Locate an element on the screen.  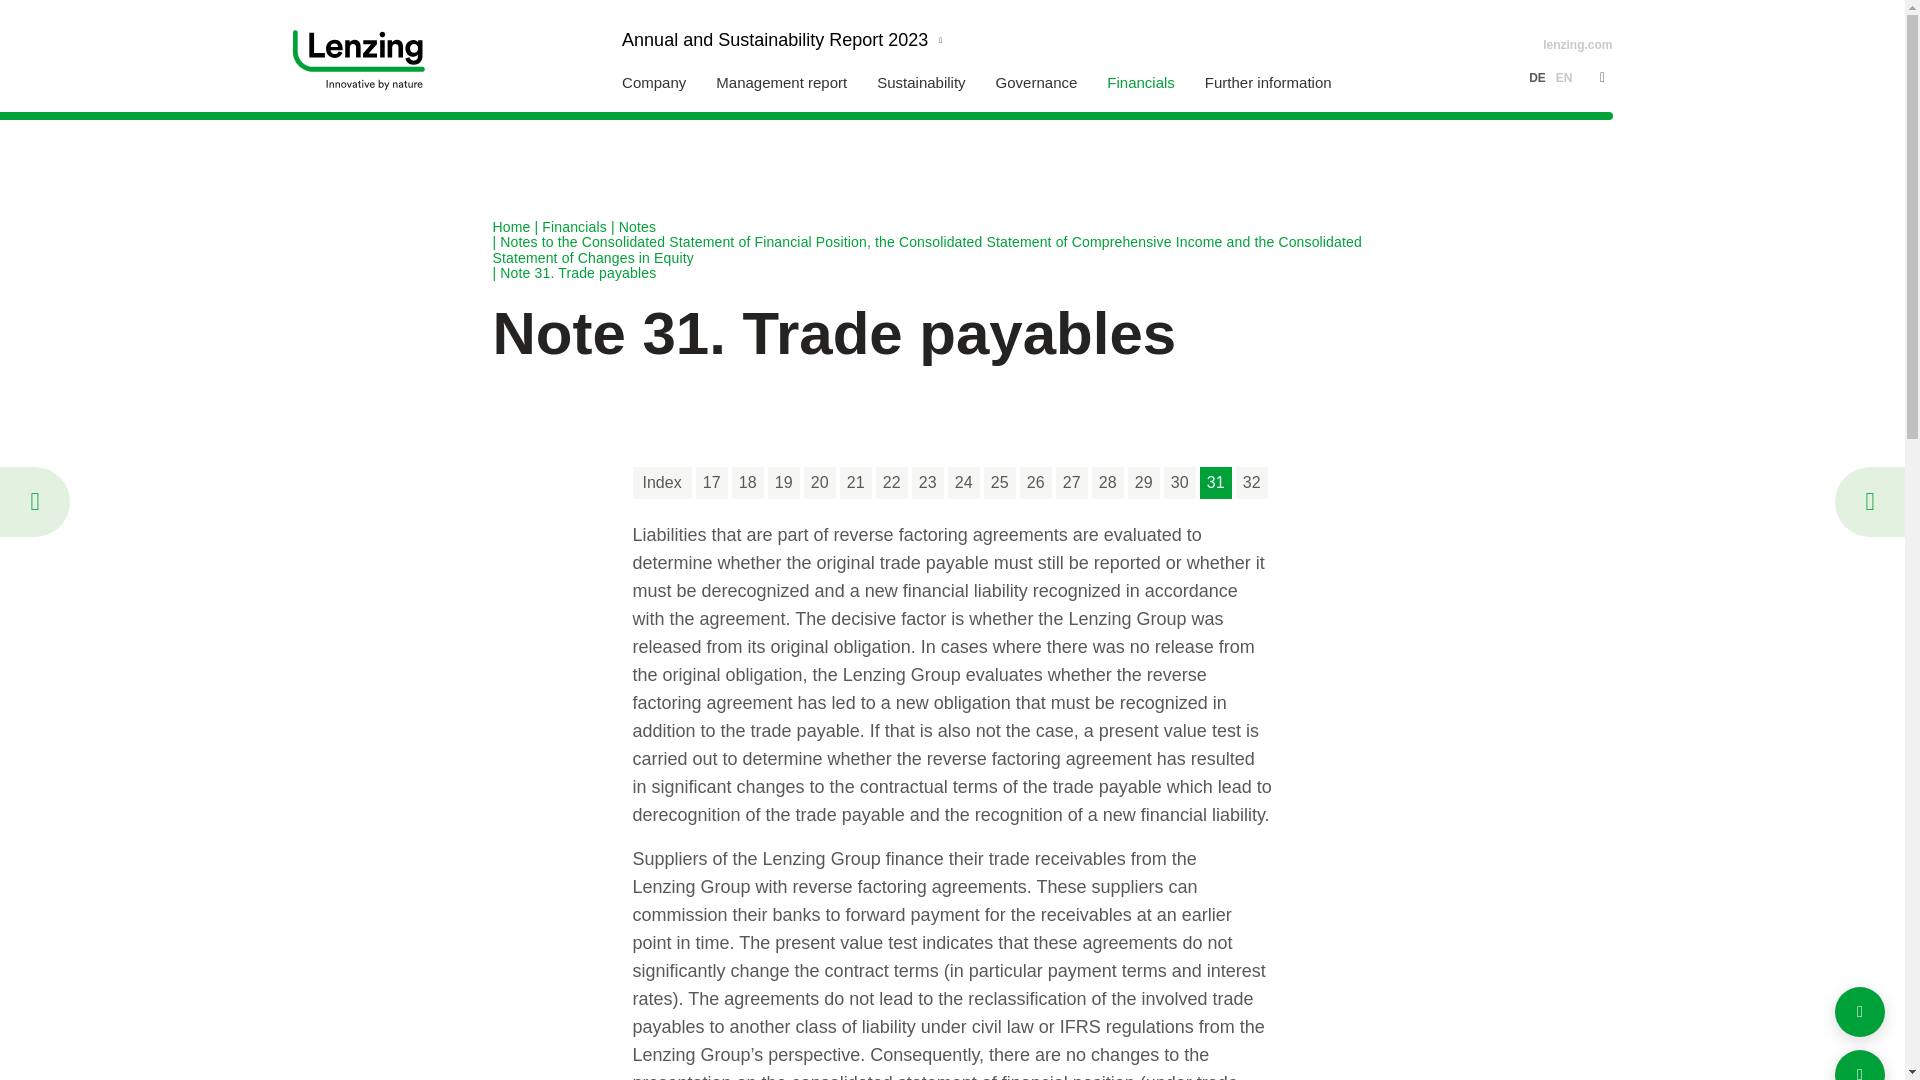
31. Trade payables is located at coordinates (1216, 482).